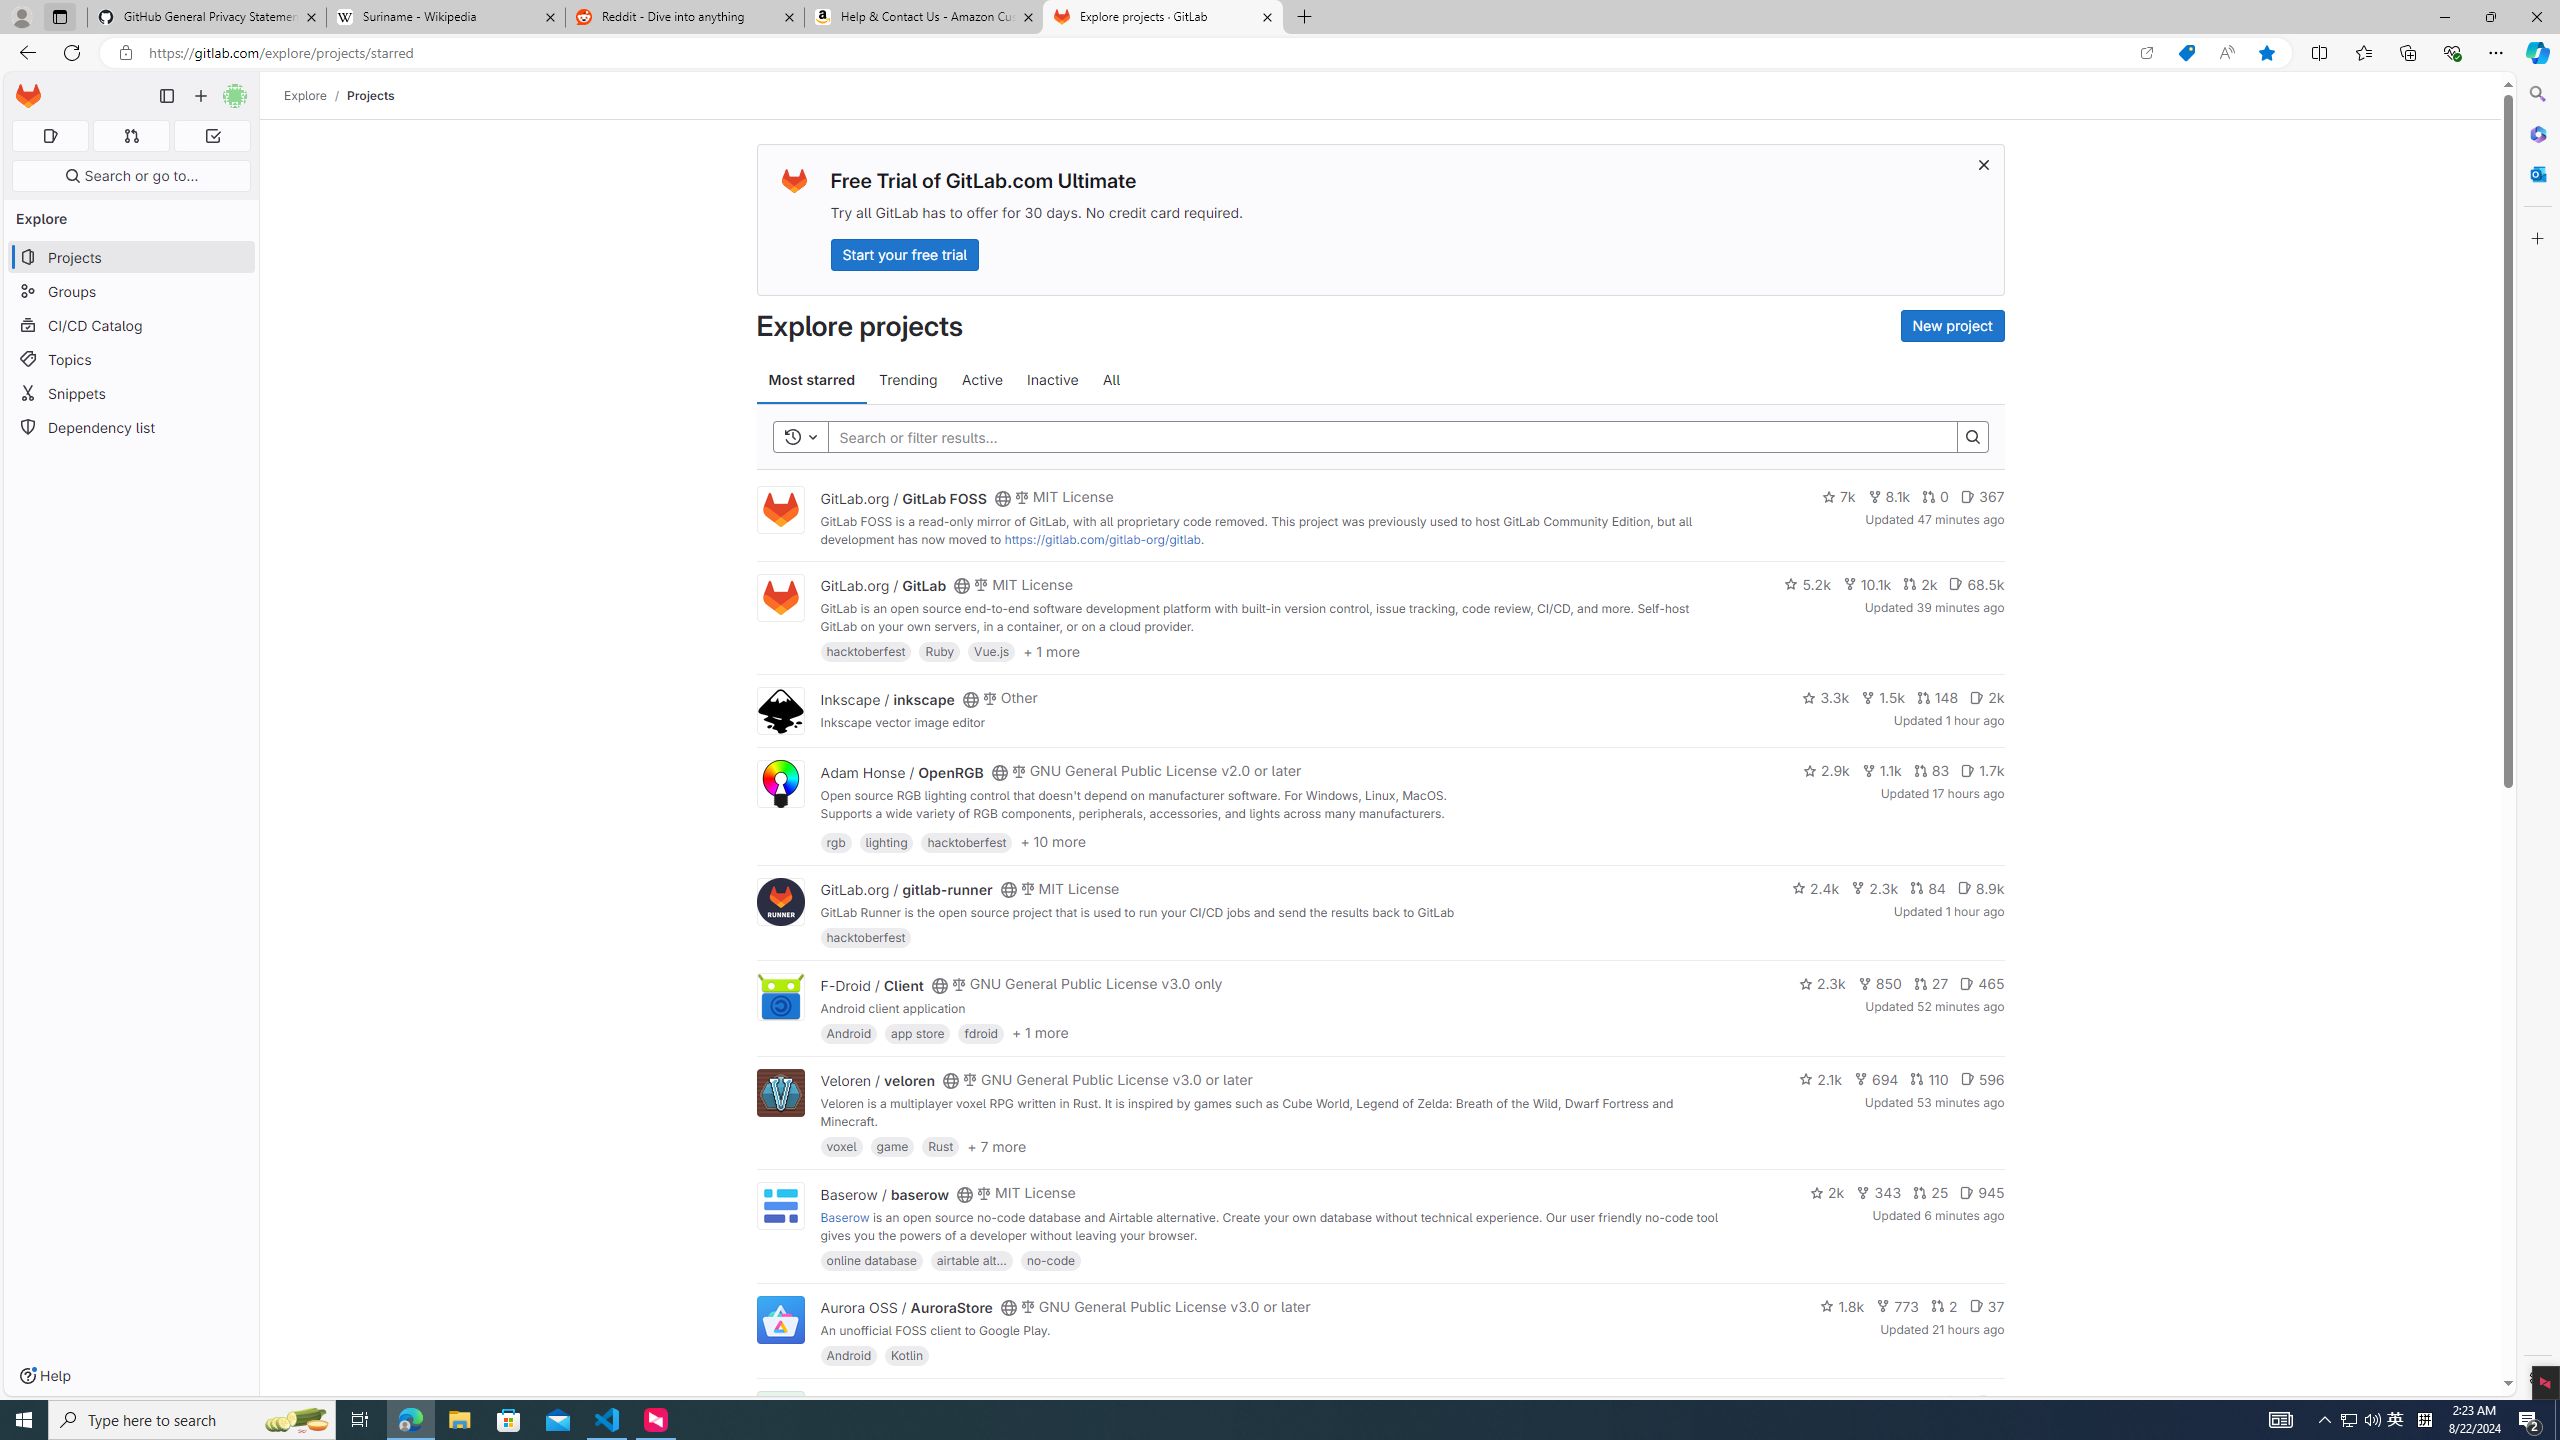 This screenshot has width=2560, height=1440. I want to click on Trending, so click(908, 380).